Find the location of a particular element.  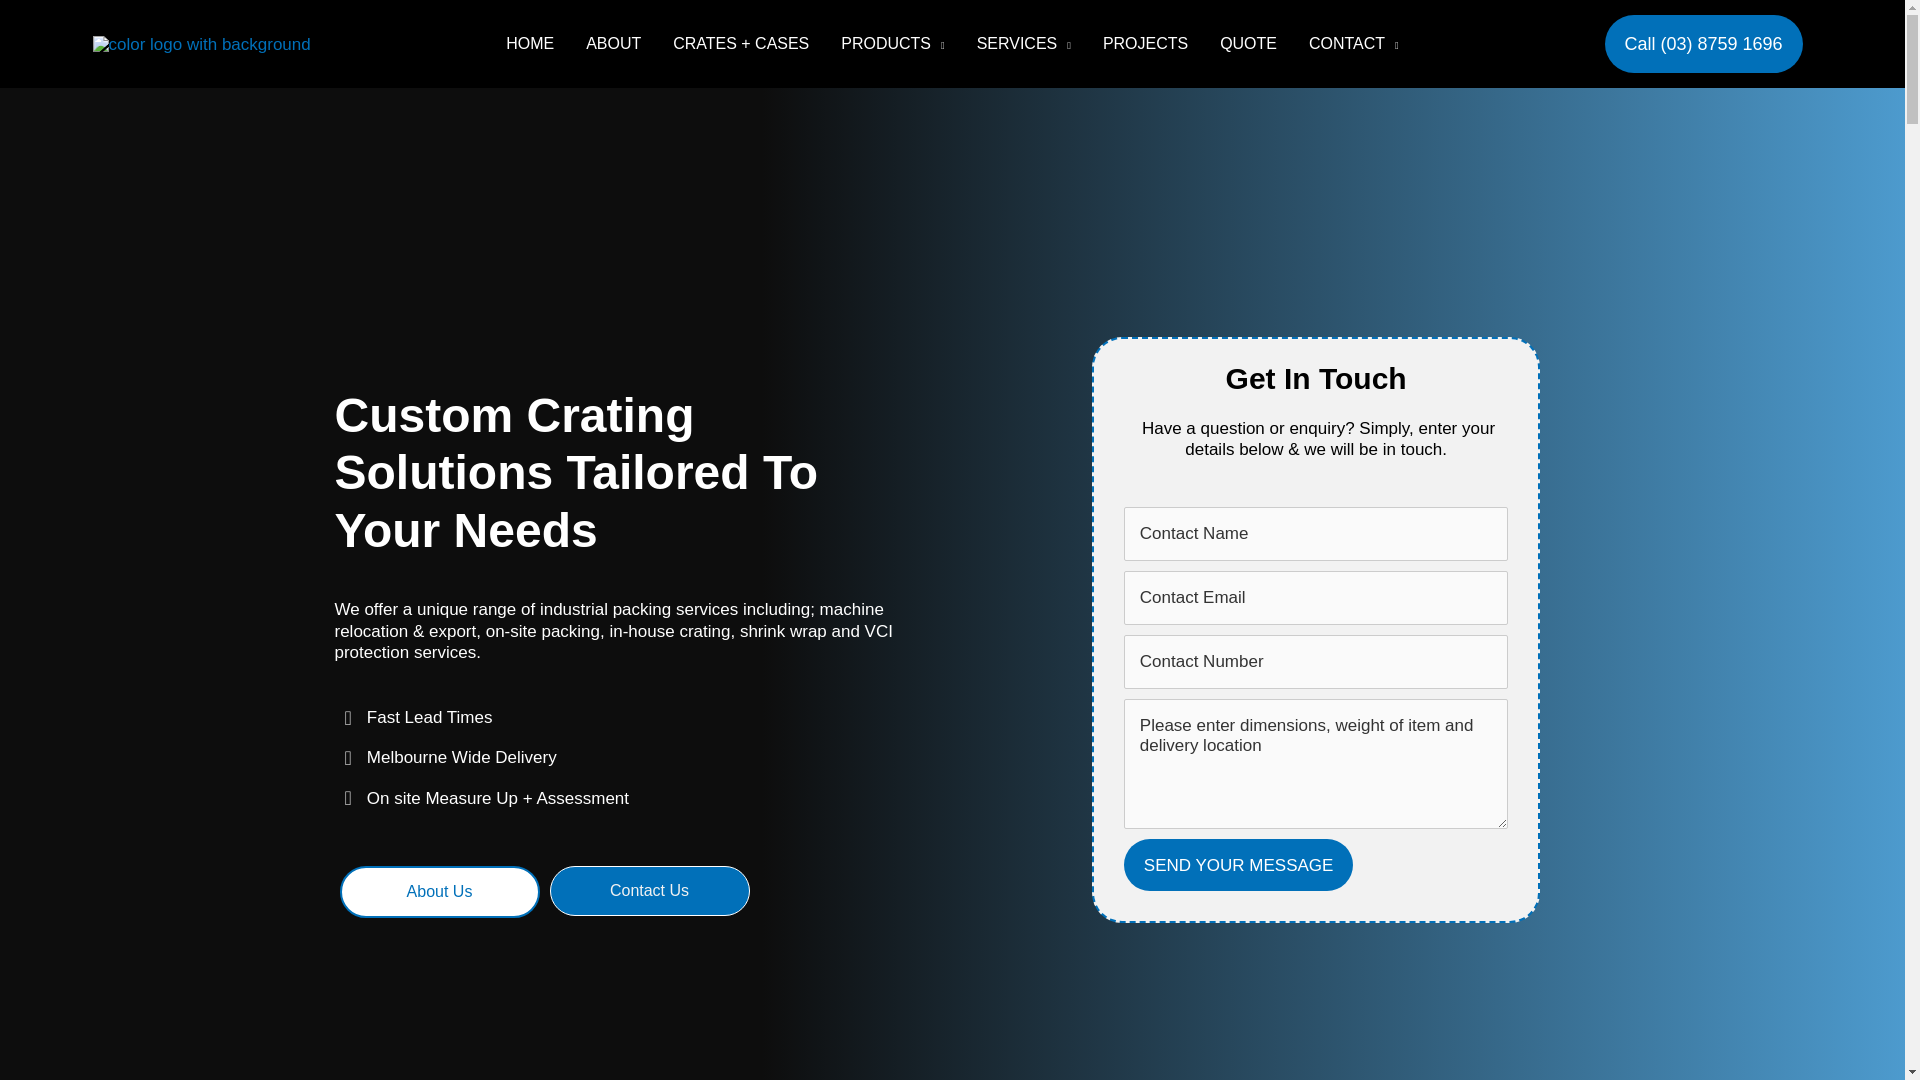

SERVICES is located at coordinates (1024, 44).